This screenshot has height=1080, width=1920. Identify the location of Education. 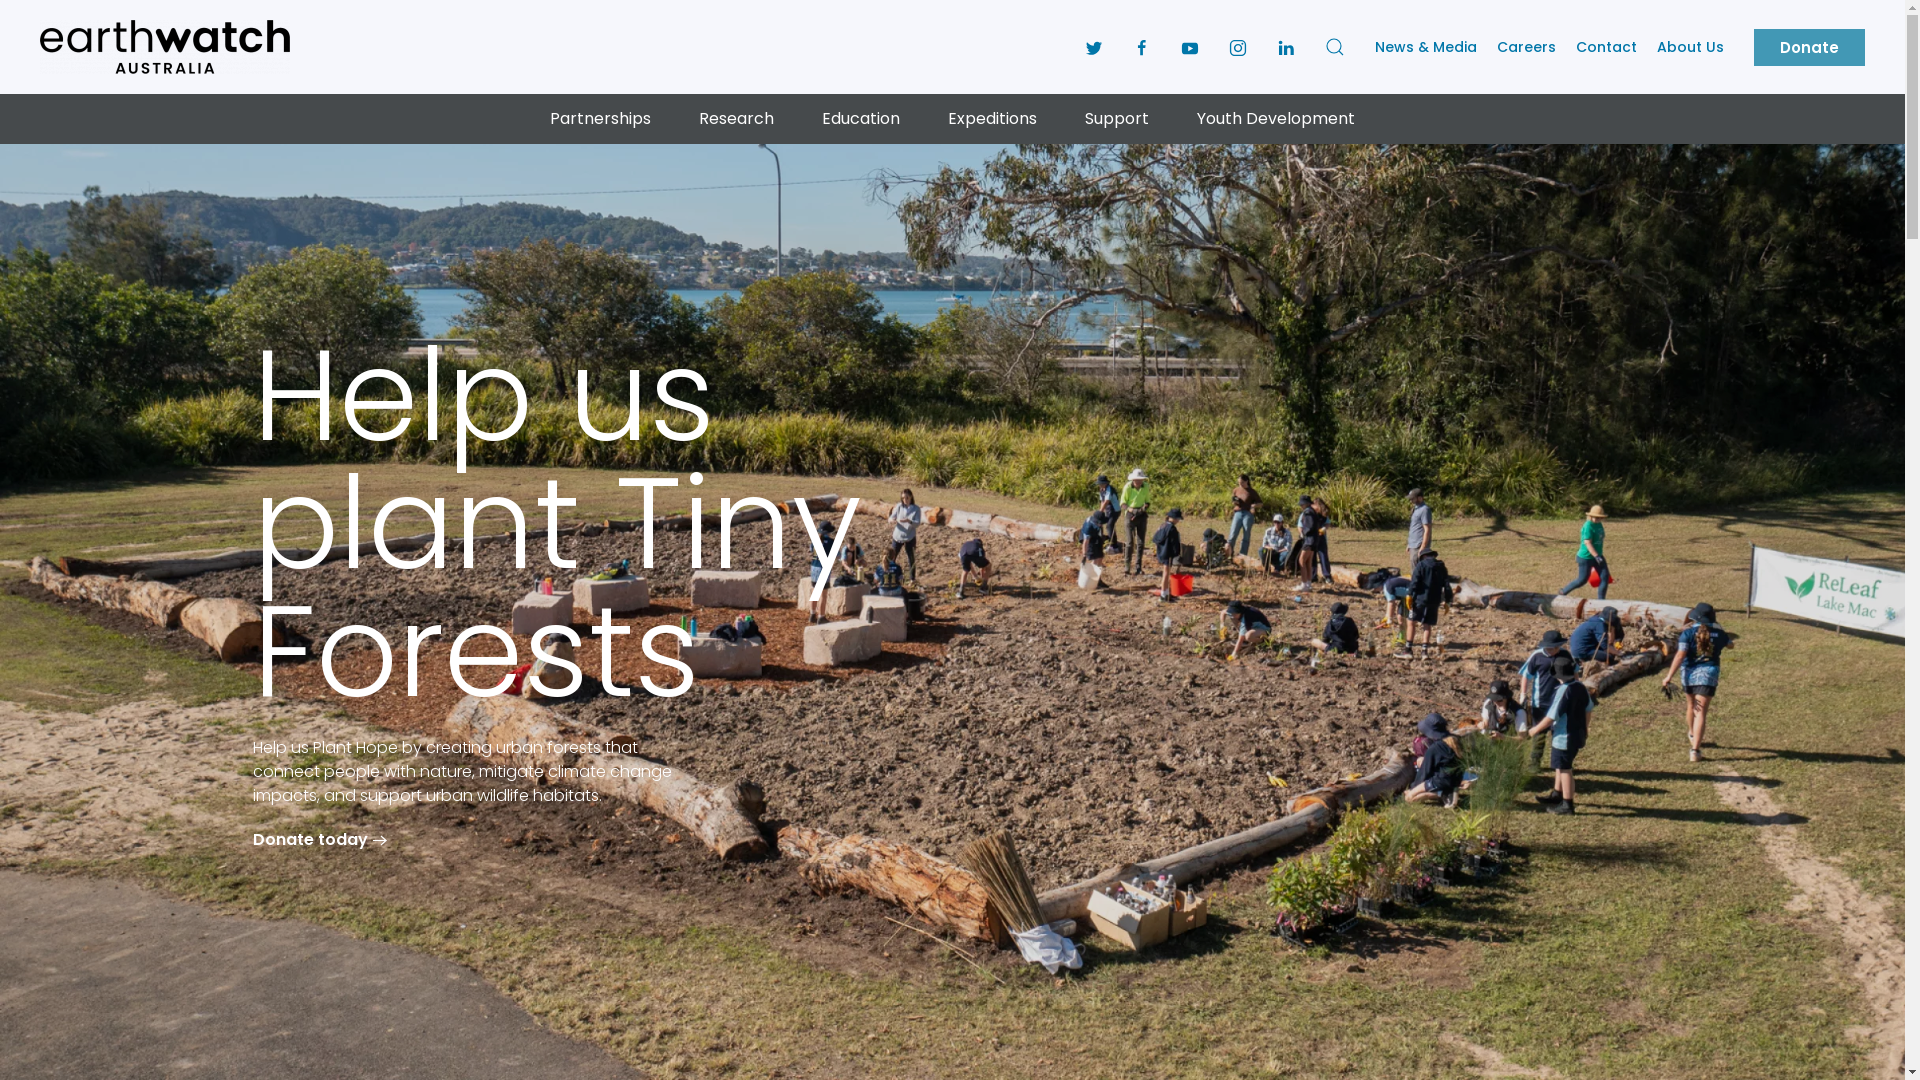
(861, 119).